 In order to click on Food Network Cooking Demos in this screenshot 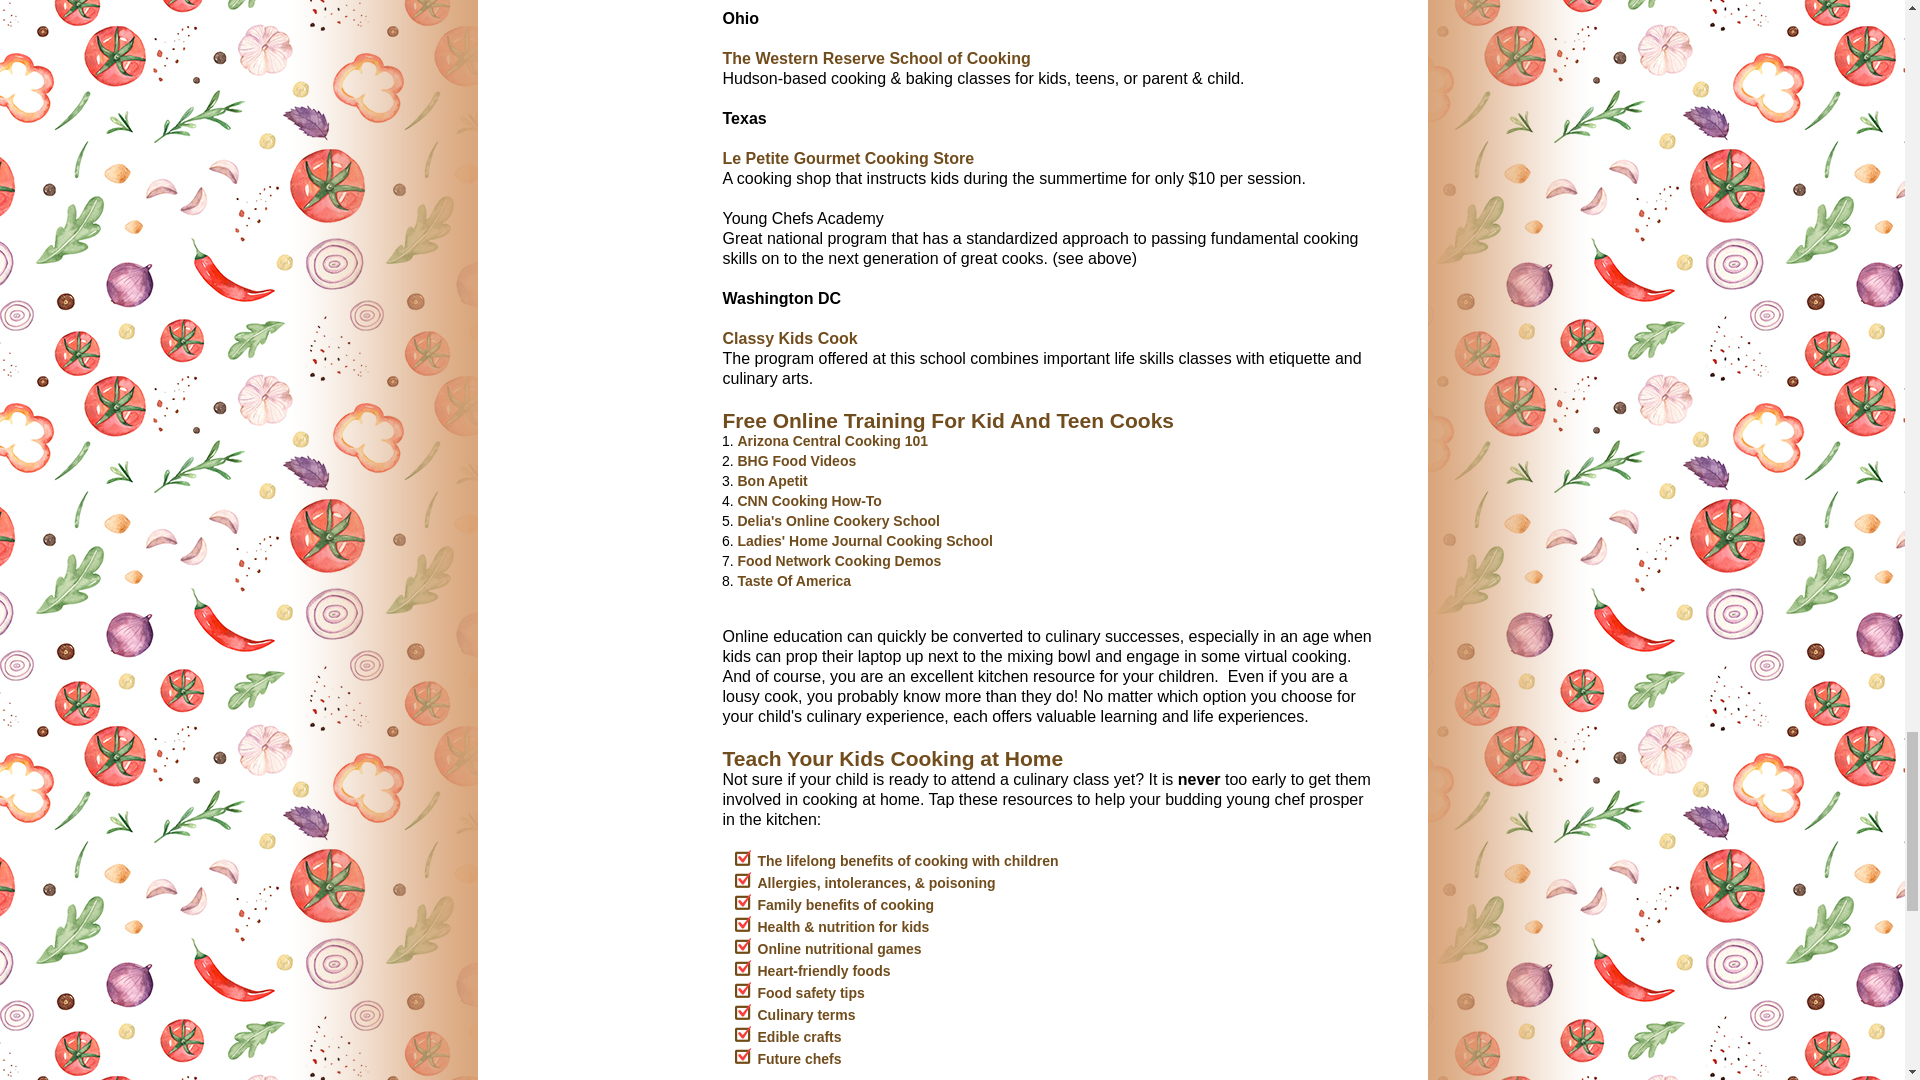, I will do `click(840, 560)`.